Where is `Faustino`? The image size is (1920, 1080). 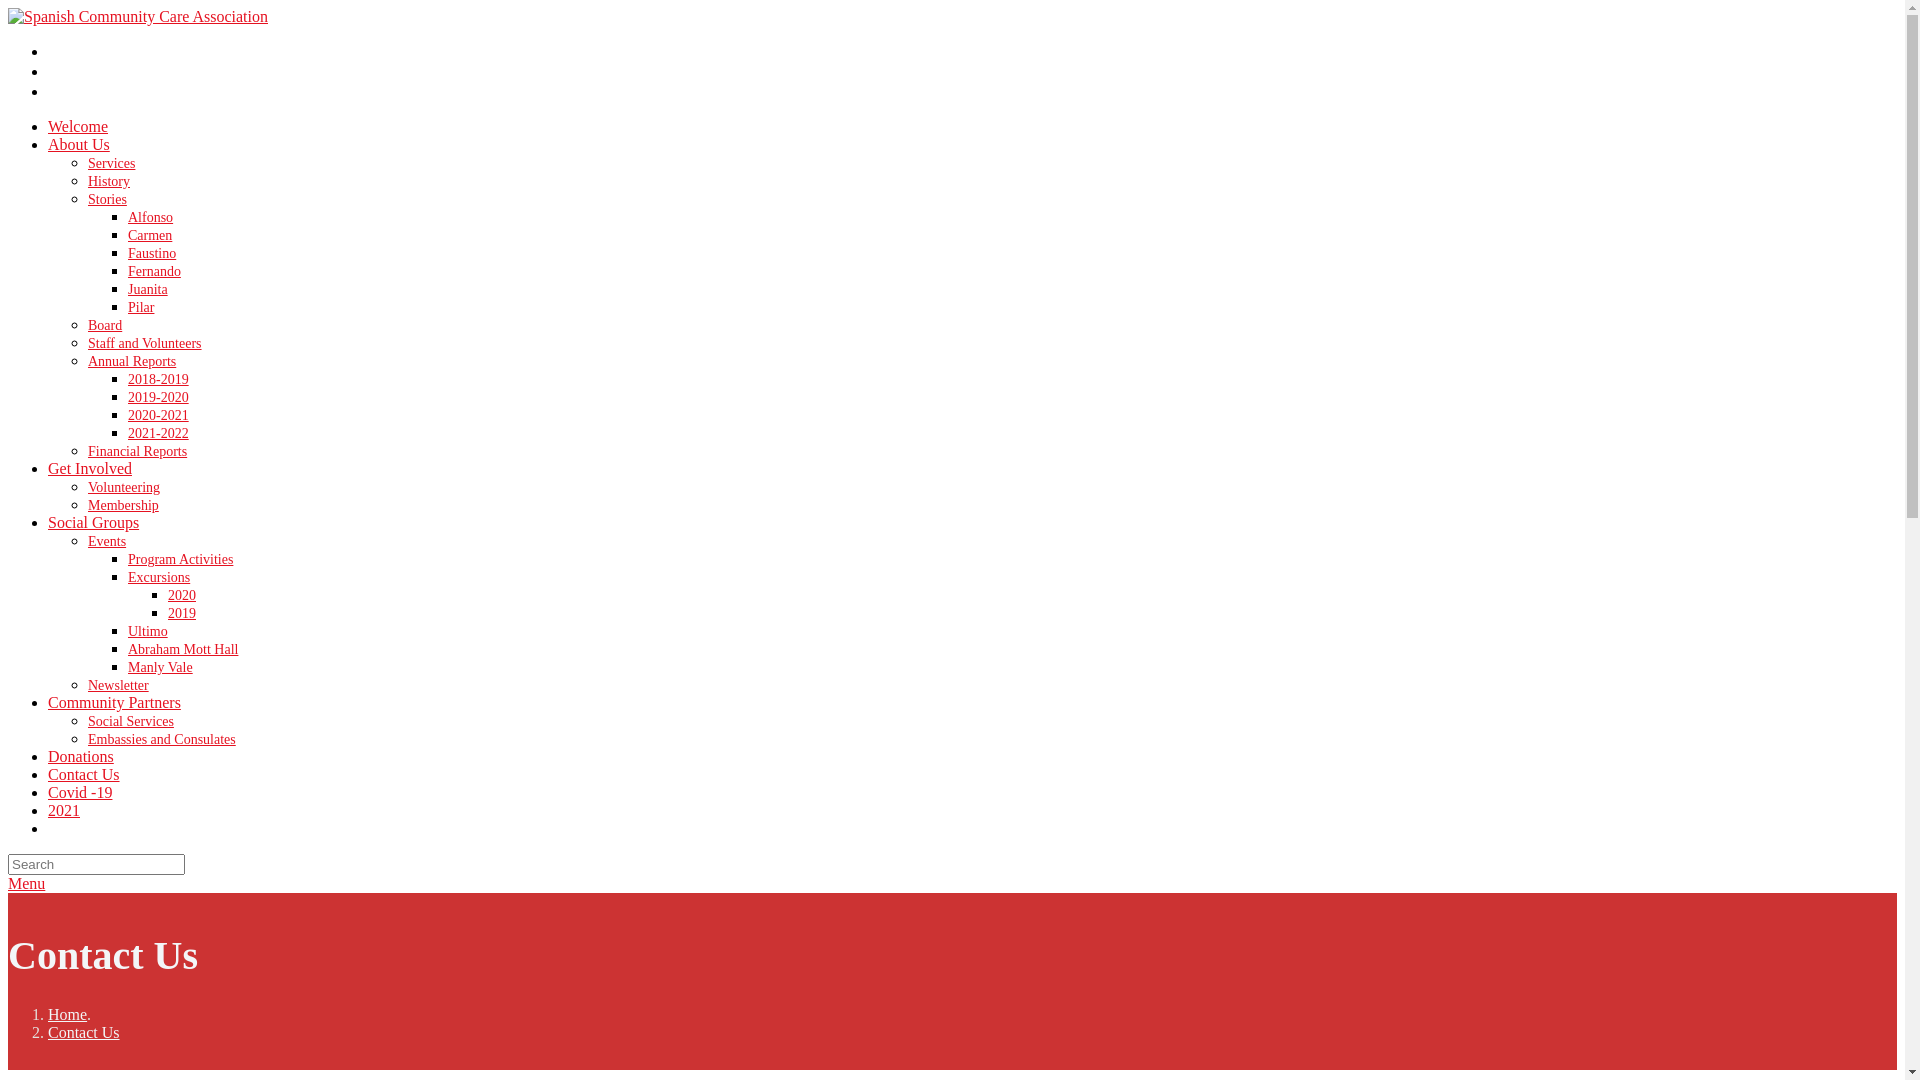 Faustino is located at coordinates (152, 254).